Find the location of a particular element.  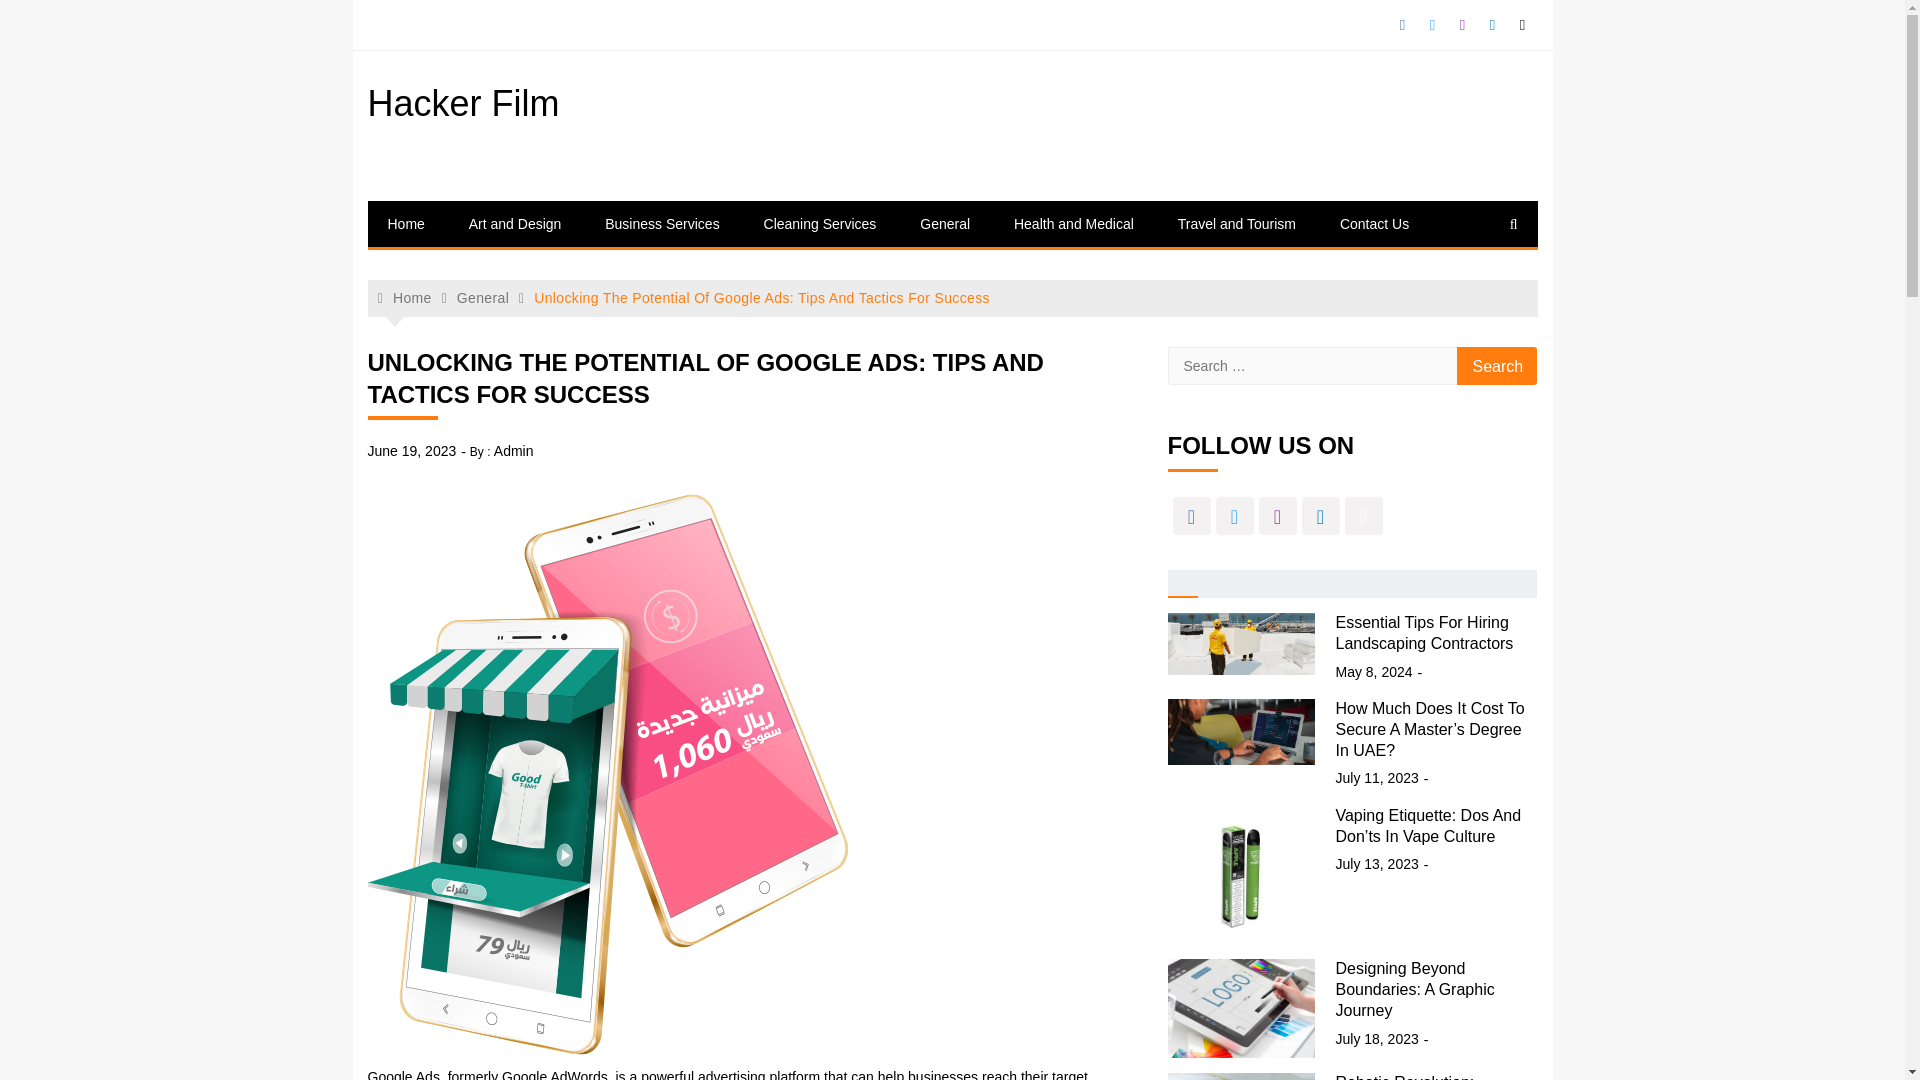

General is located at coordinates (945, 224).